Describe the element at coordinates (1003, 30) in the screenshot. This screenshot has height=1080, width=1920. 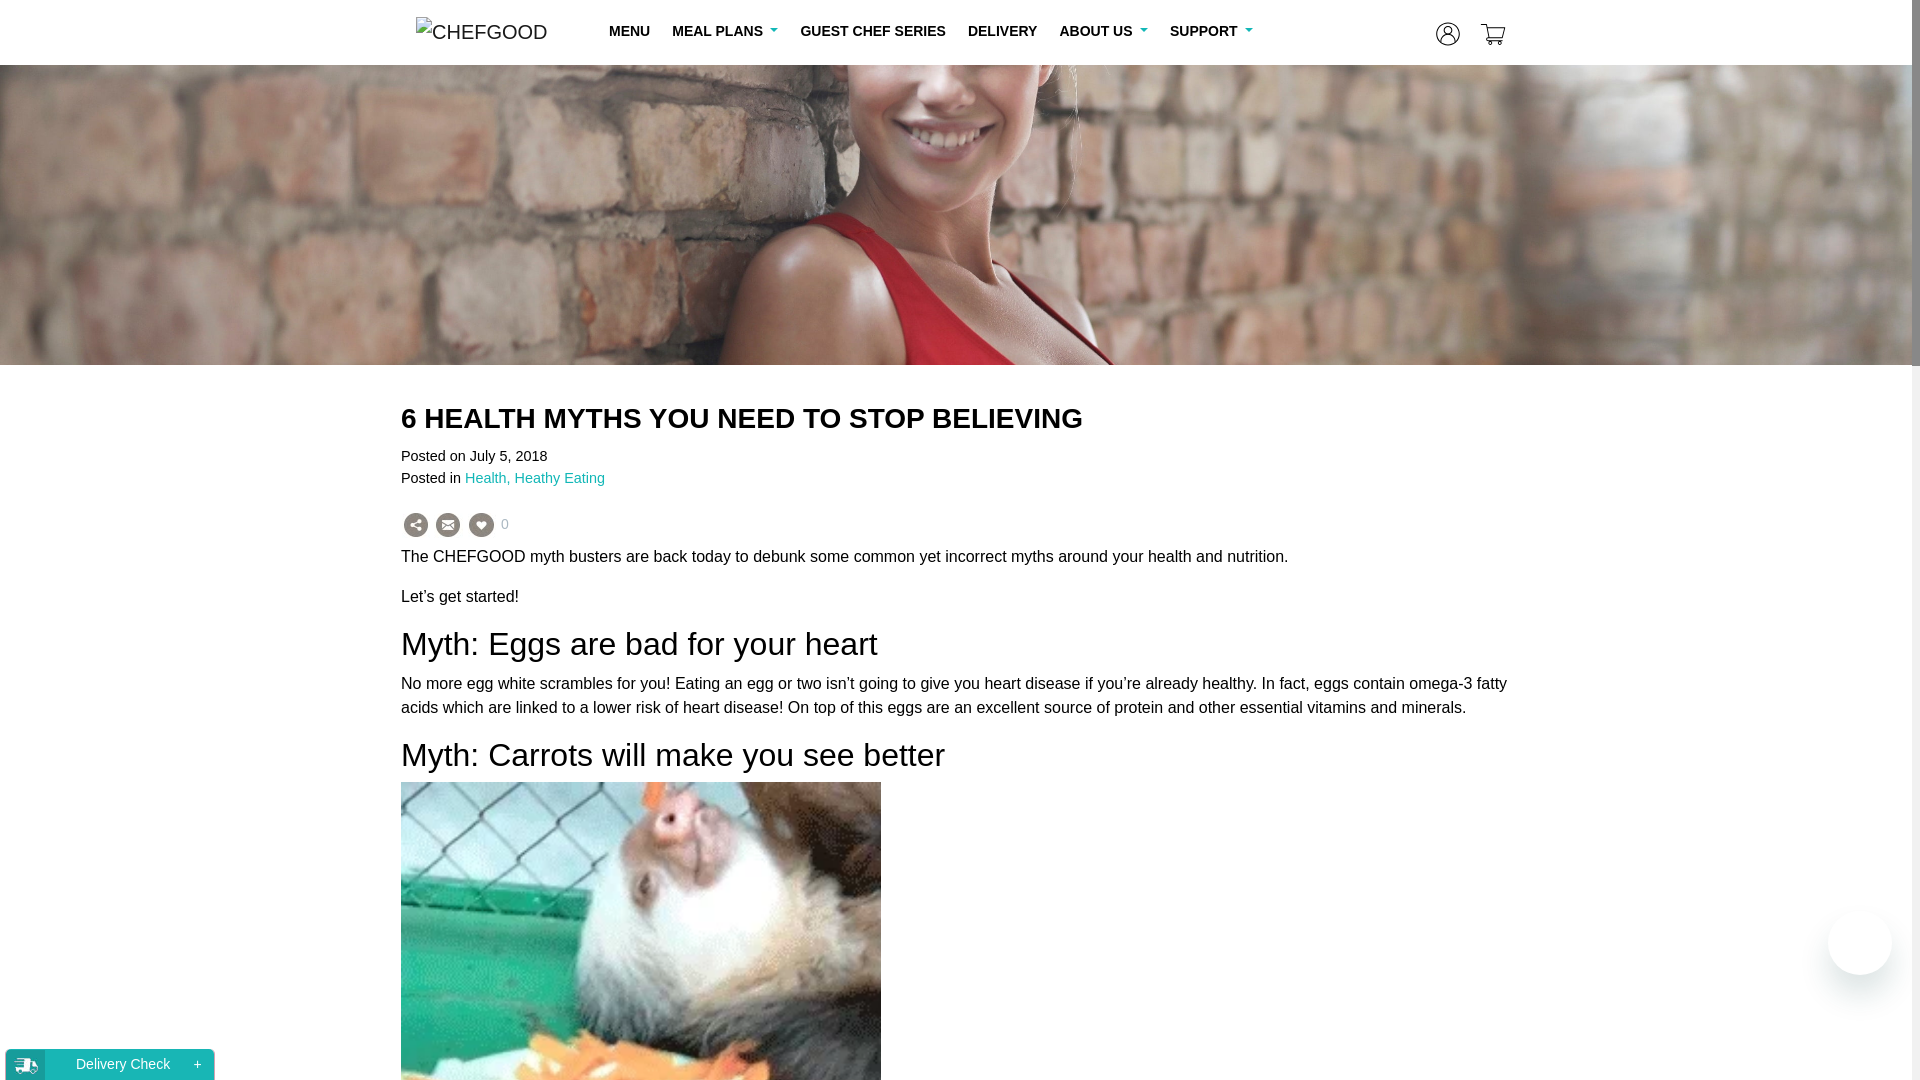
I see `DELIVERY` at that location.